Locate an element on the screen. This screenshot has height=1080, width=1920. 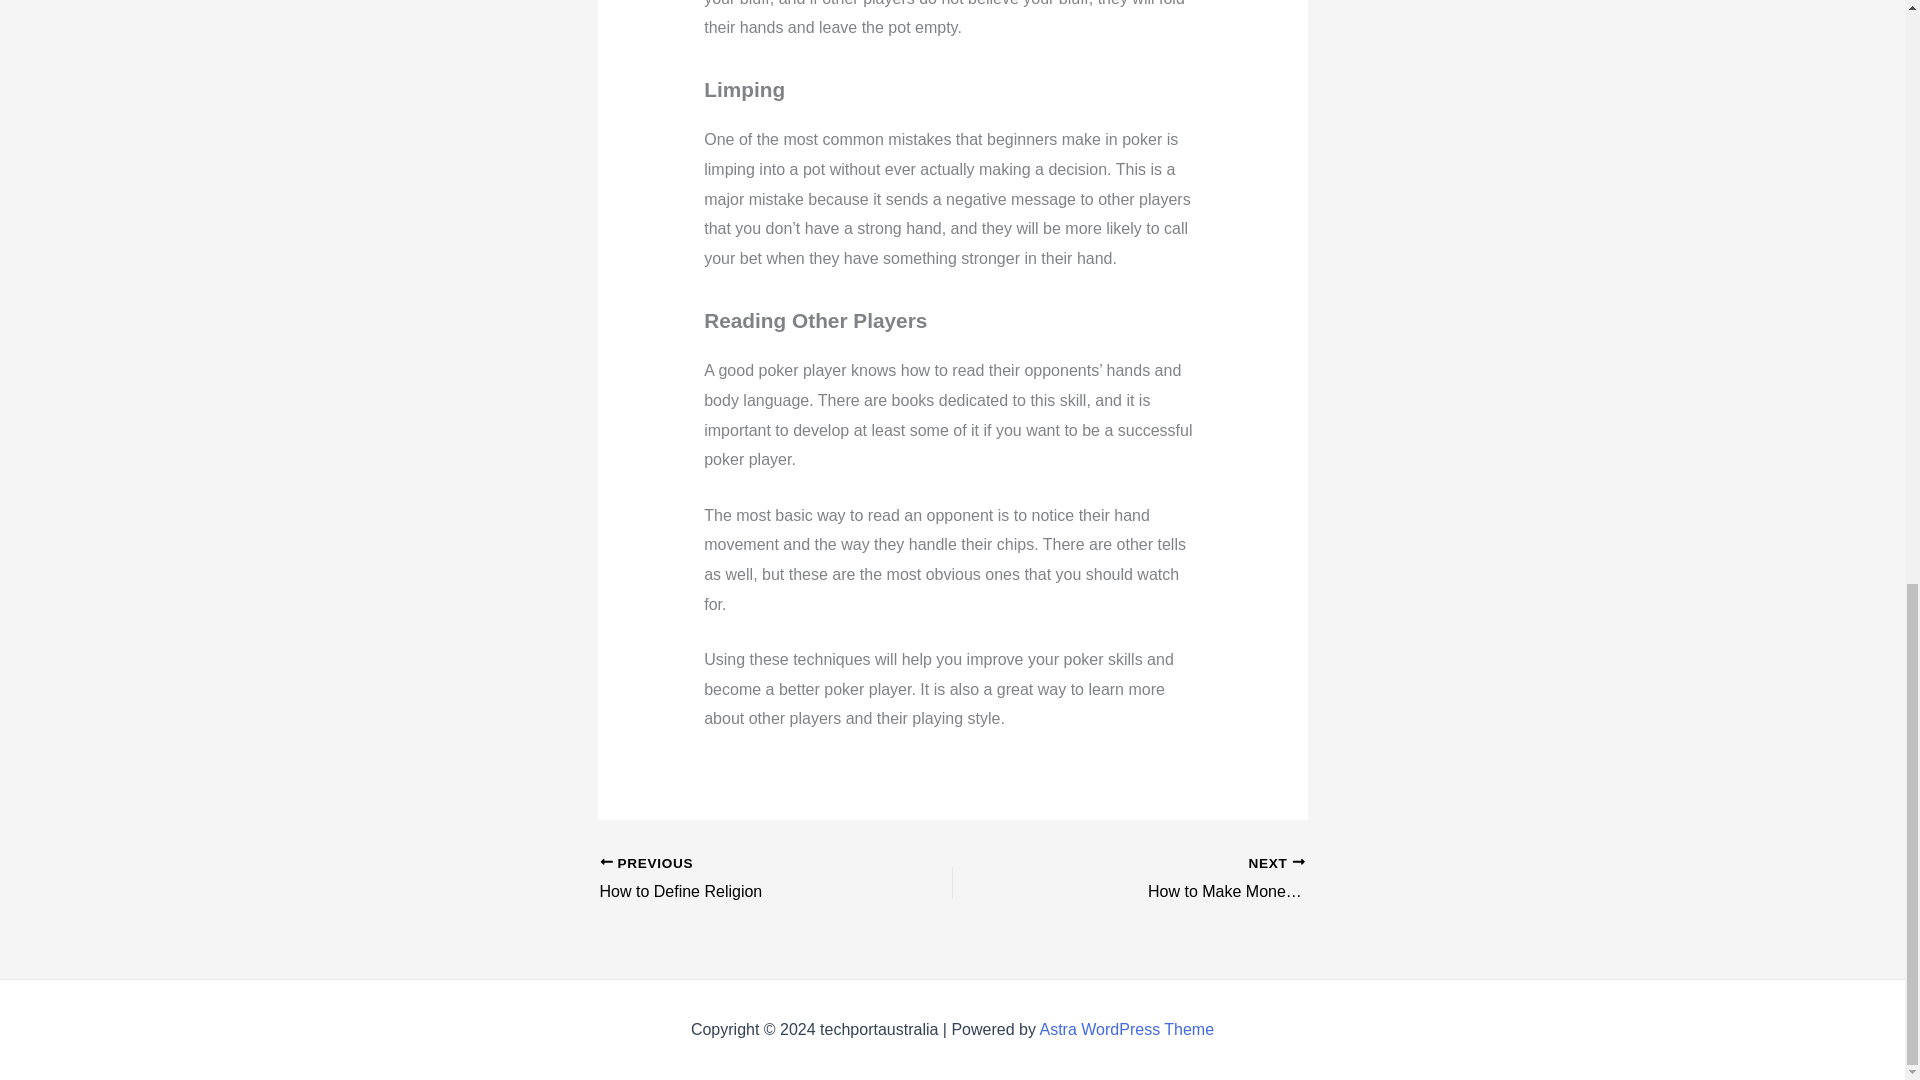
Astra WordPress Theme is located at coordinates (1216, 880).